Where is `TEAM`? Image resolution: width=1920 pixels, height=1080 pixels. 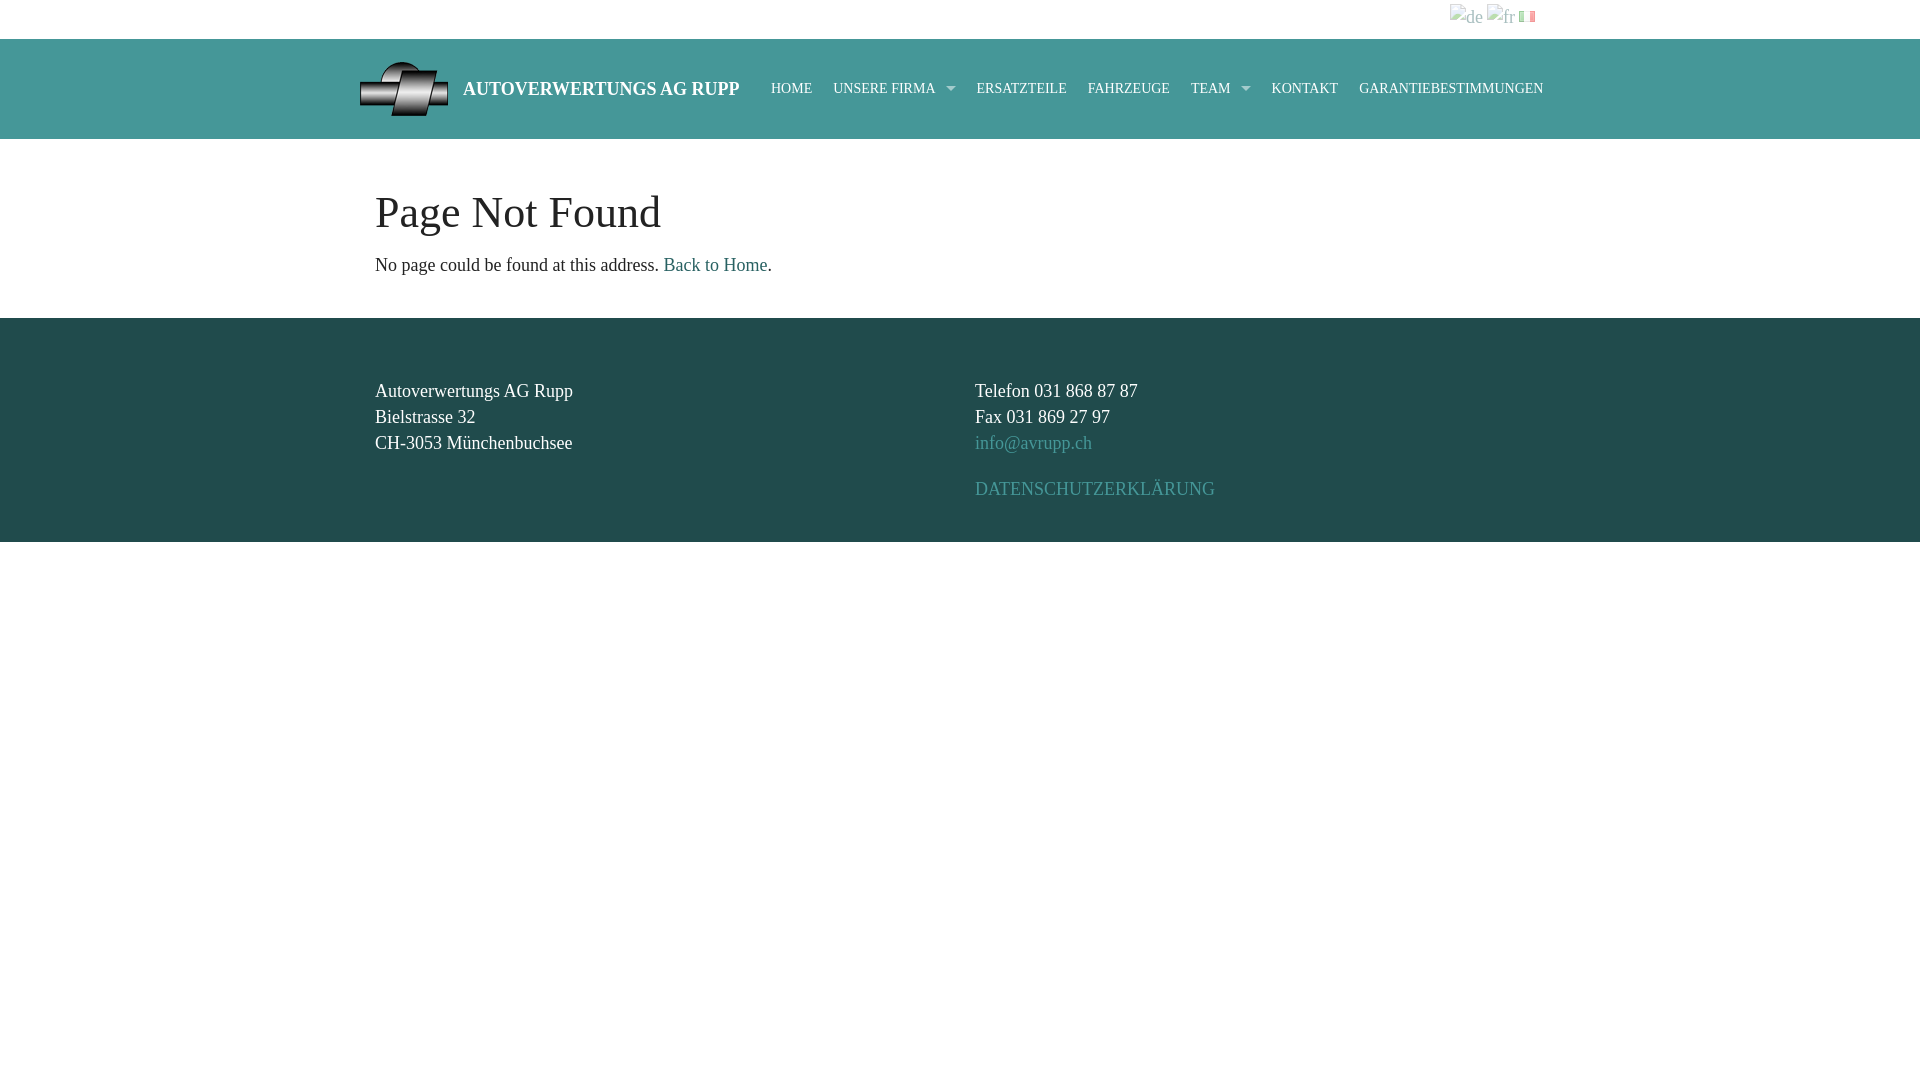 TEAM is located at coordinates (1221, 88).